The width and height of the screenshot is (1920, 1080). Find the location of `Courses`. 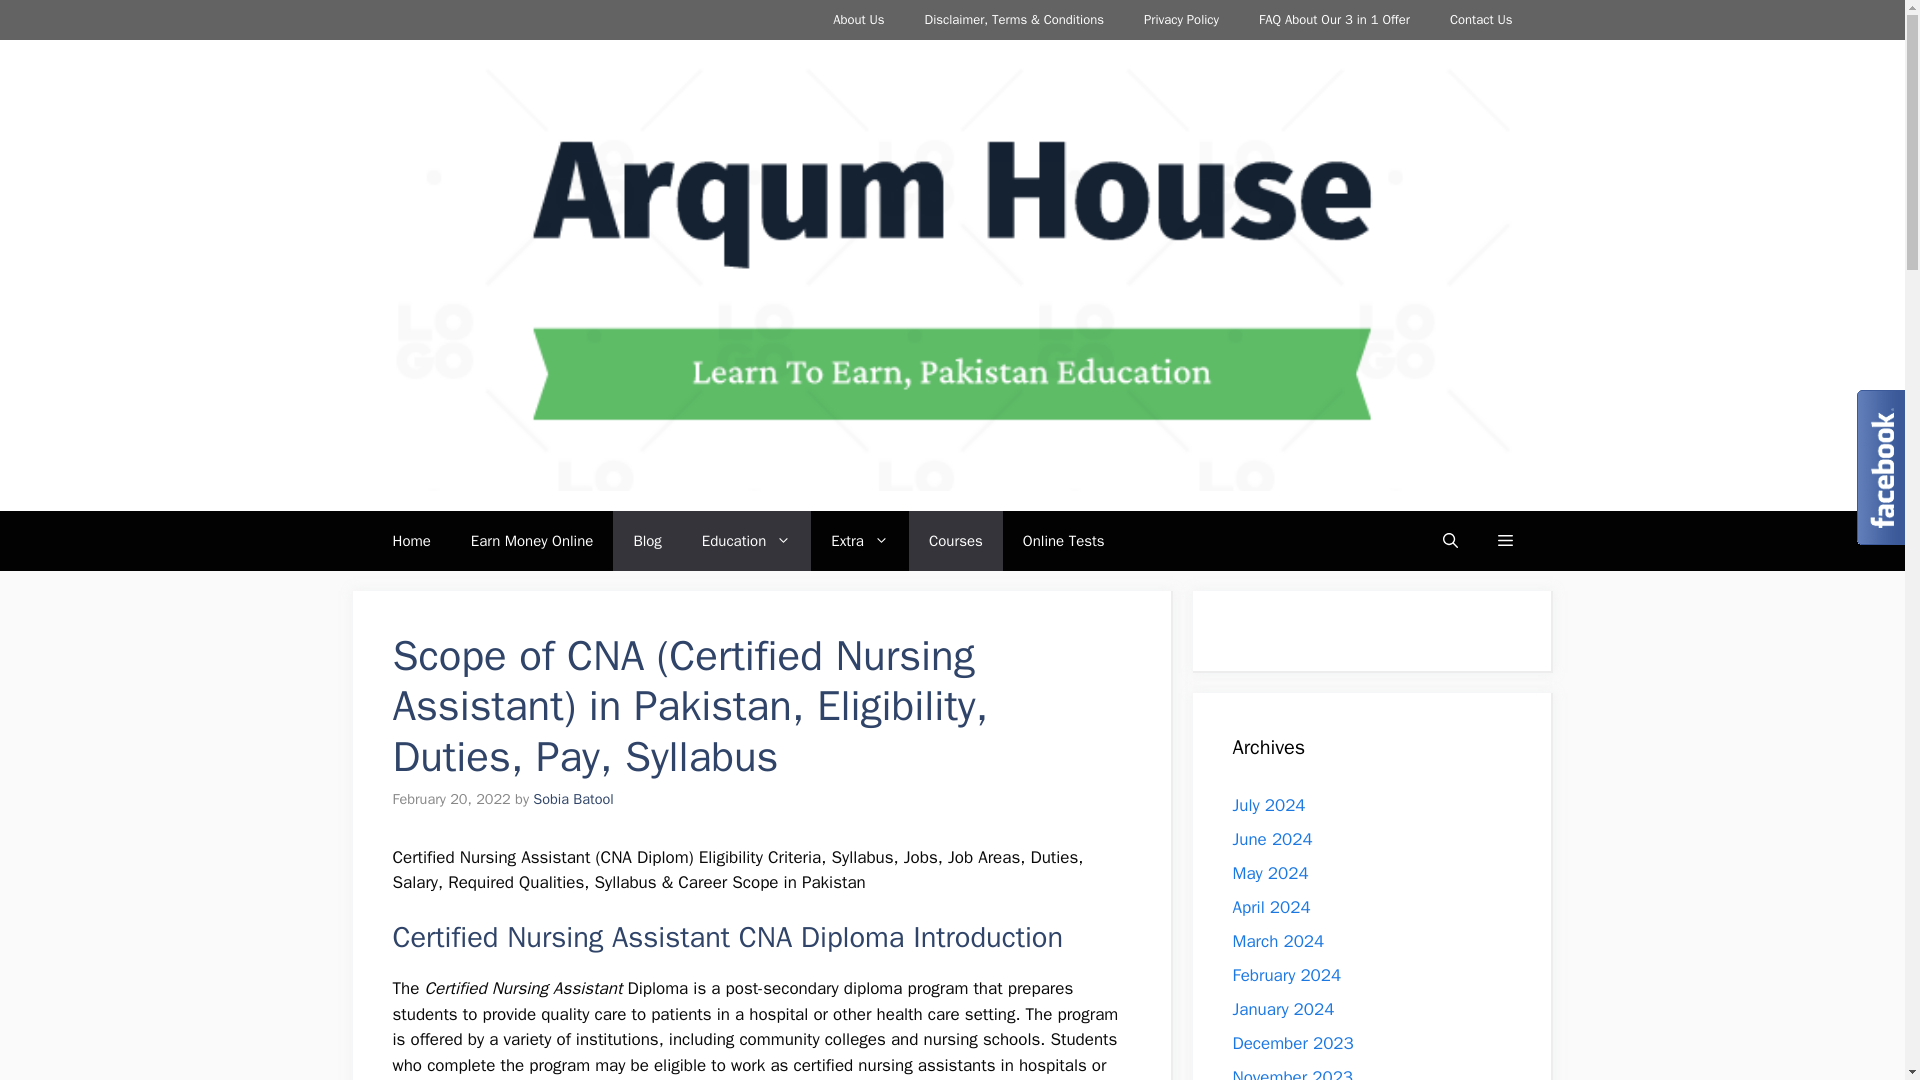

Courses is located at coordinates (955, 540).